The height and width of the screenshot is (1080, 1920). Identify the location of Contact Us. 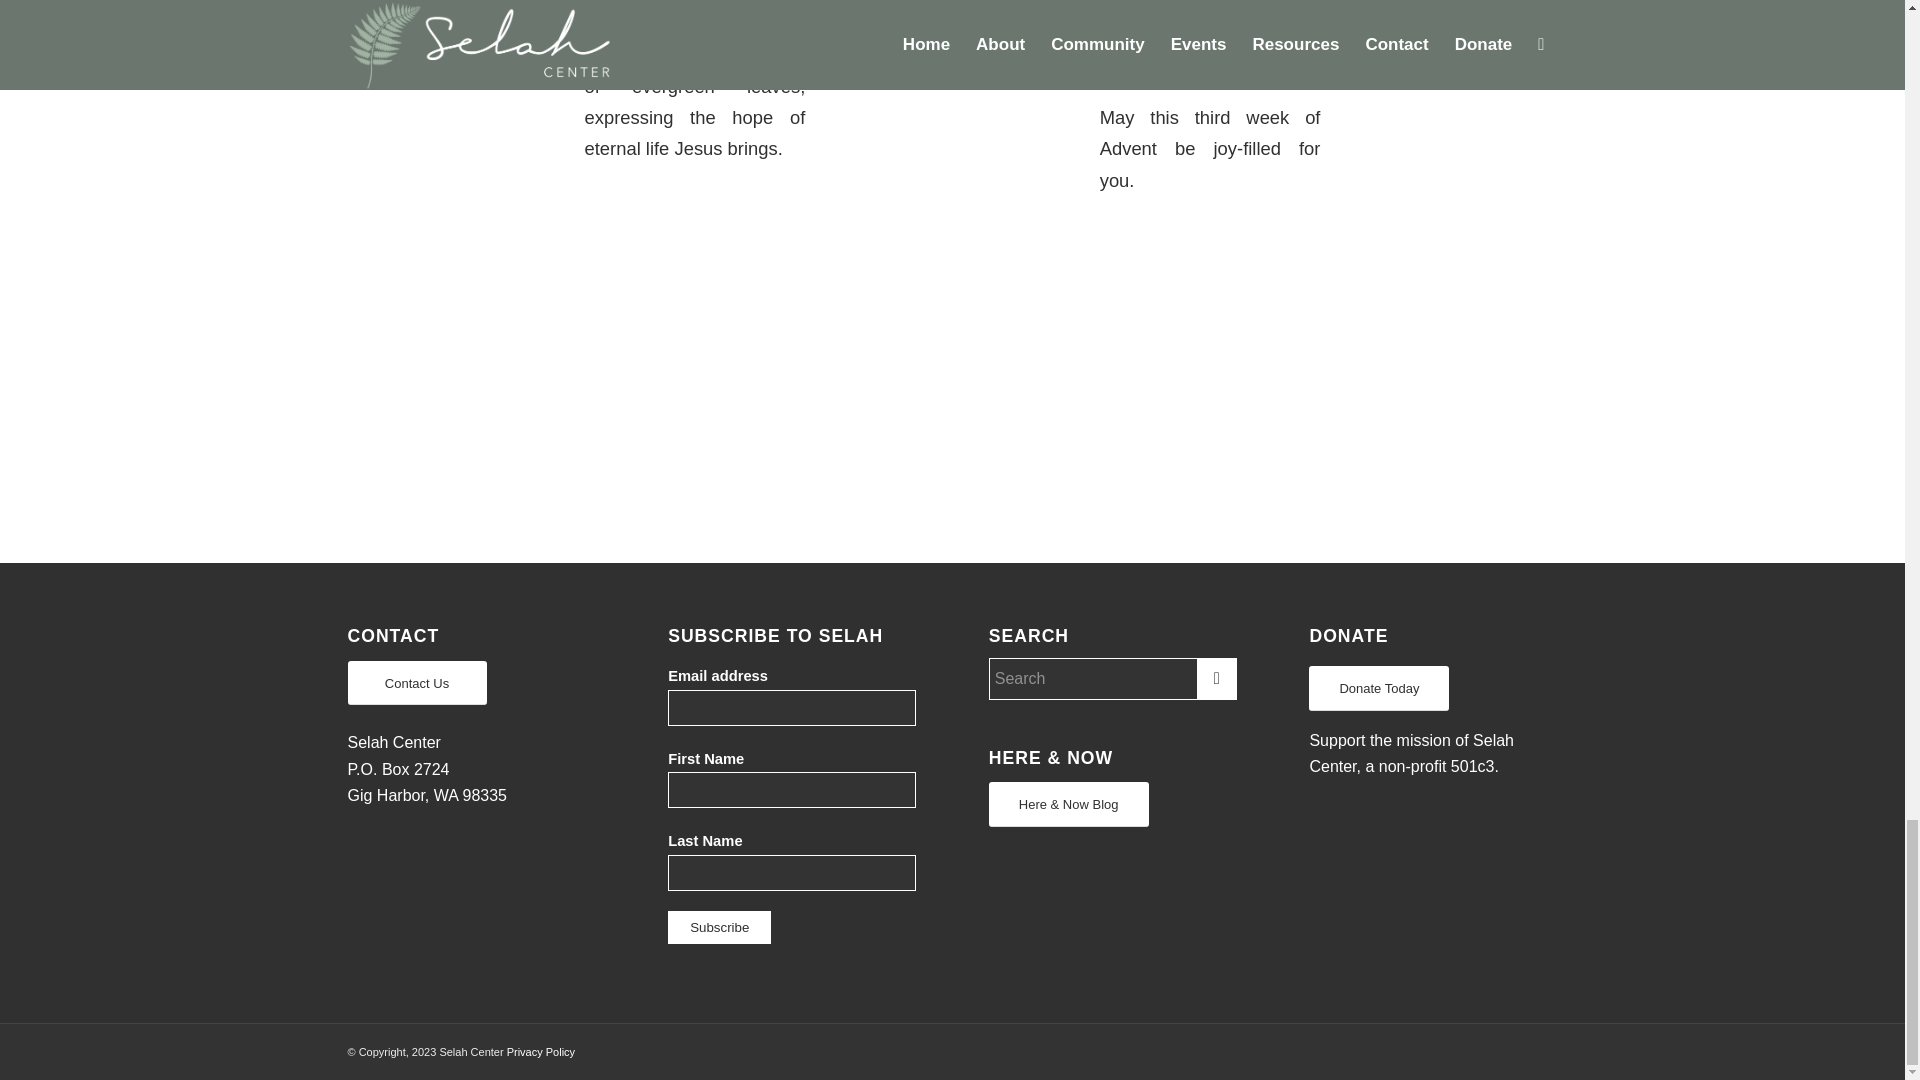
(417, 683).